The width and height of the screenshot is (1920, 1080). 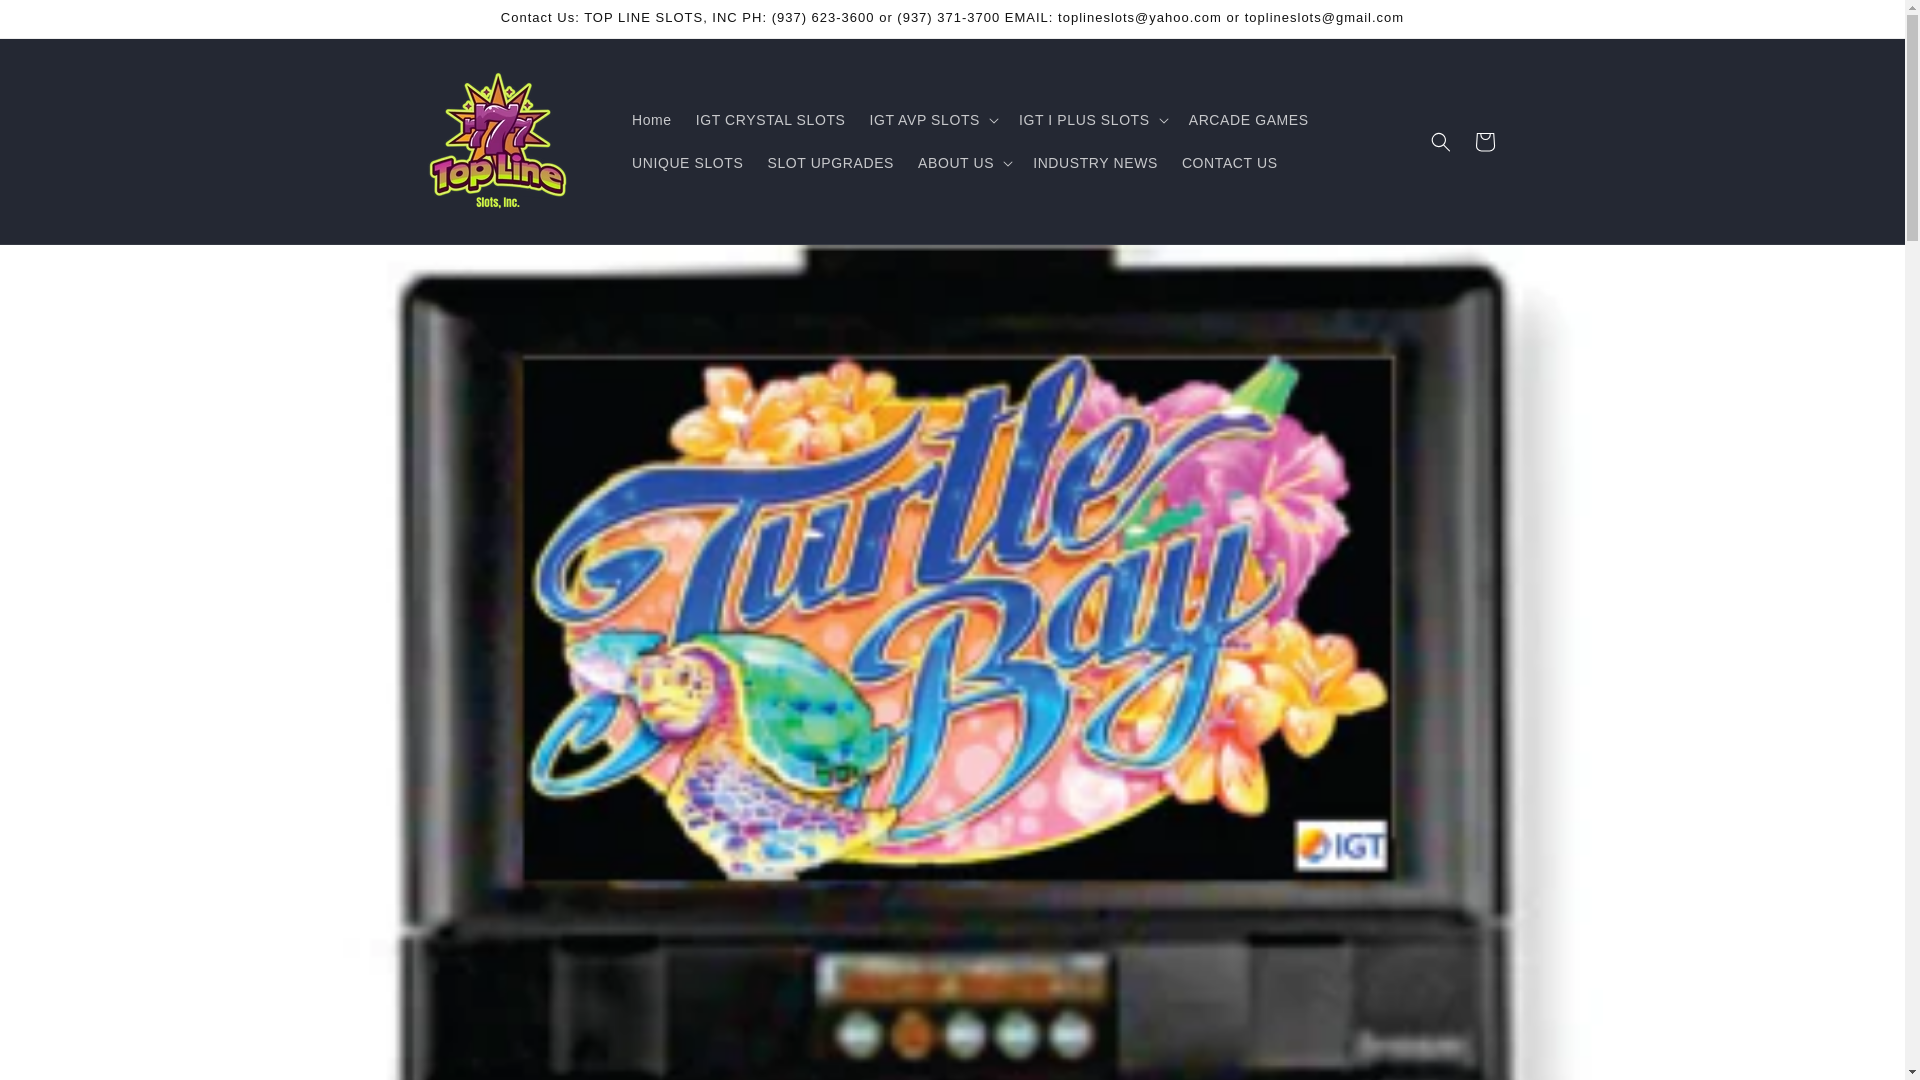 I want to click on ARCADE GAMES, so click(x=1248, y=120).